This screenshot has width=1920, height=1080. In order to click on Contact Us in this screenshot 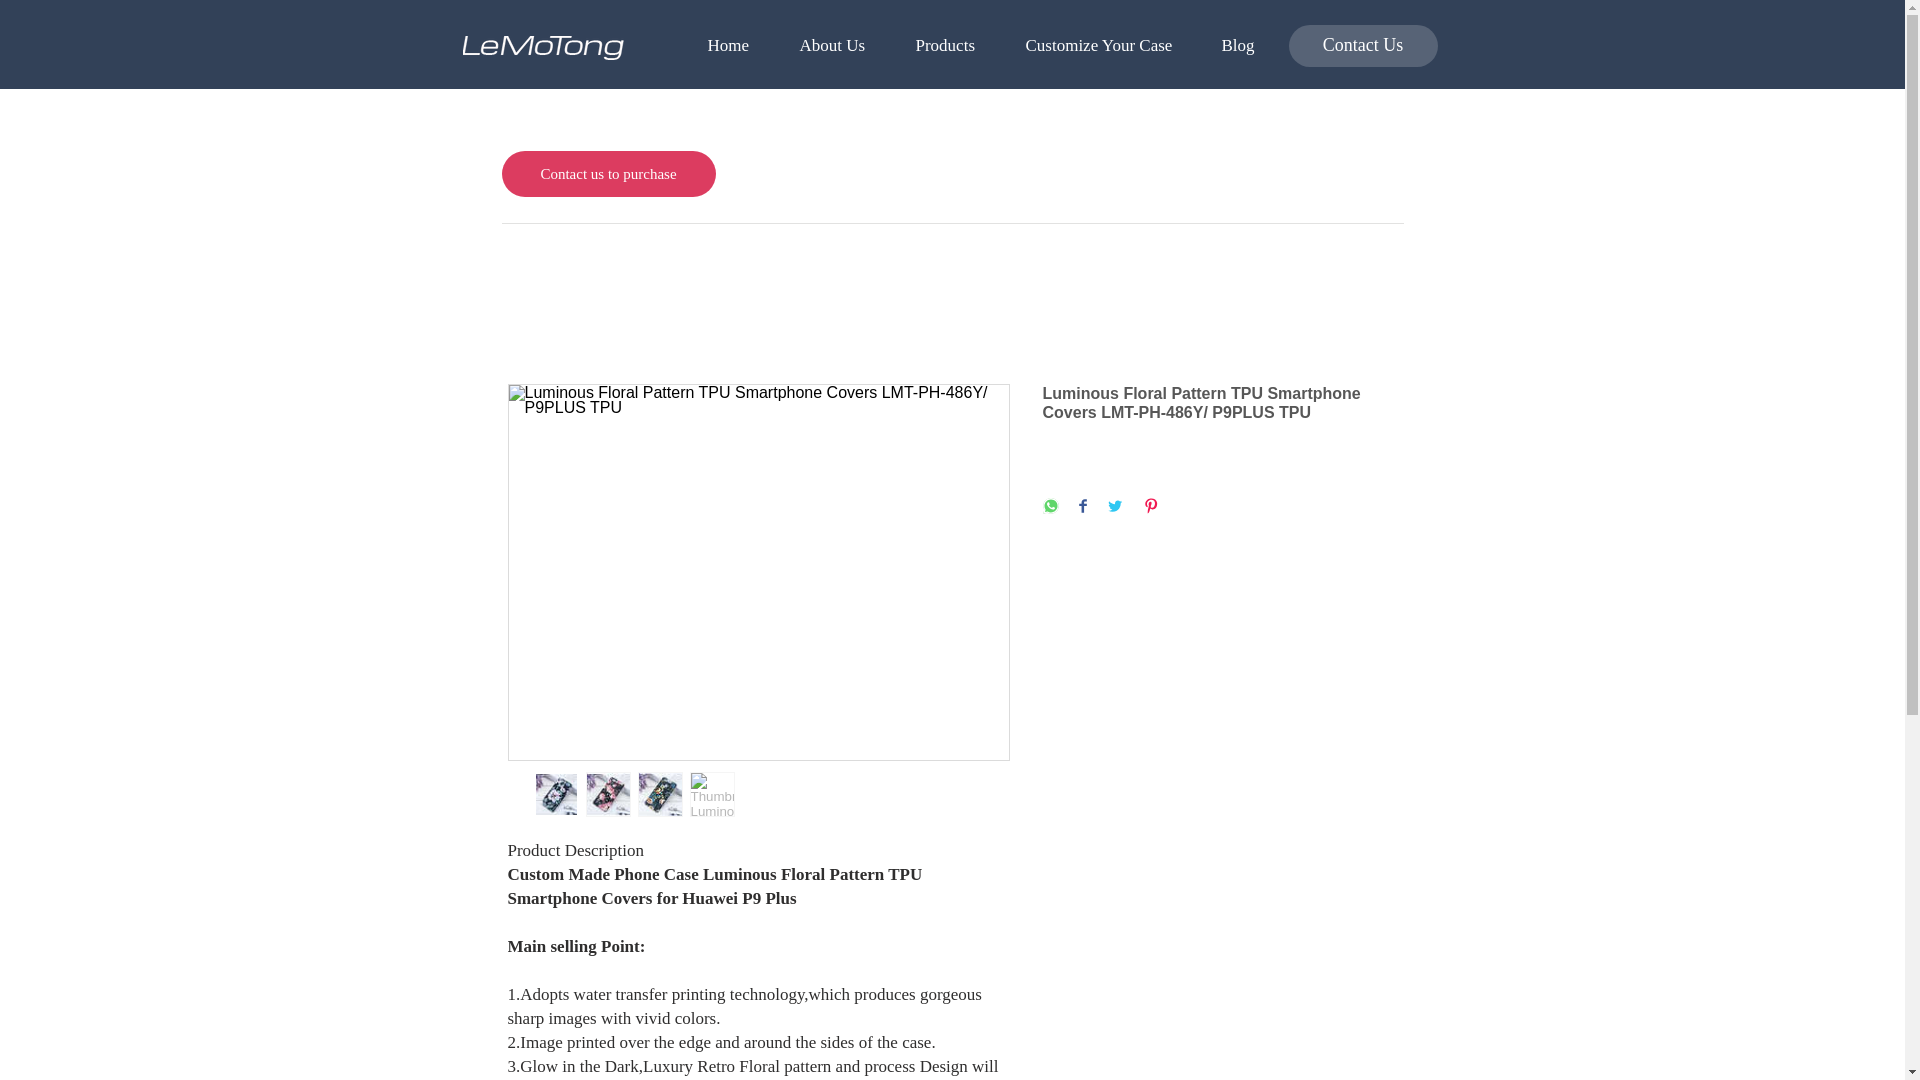, I will do `click(1362, 45)`.